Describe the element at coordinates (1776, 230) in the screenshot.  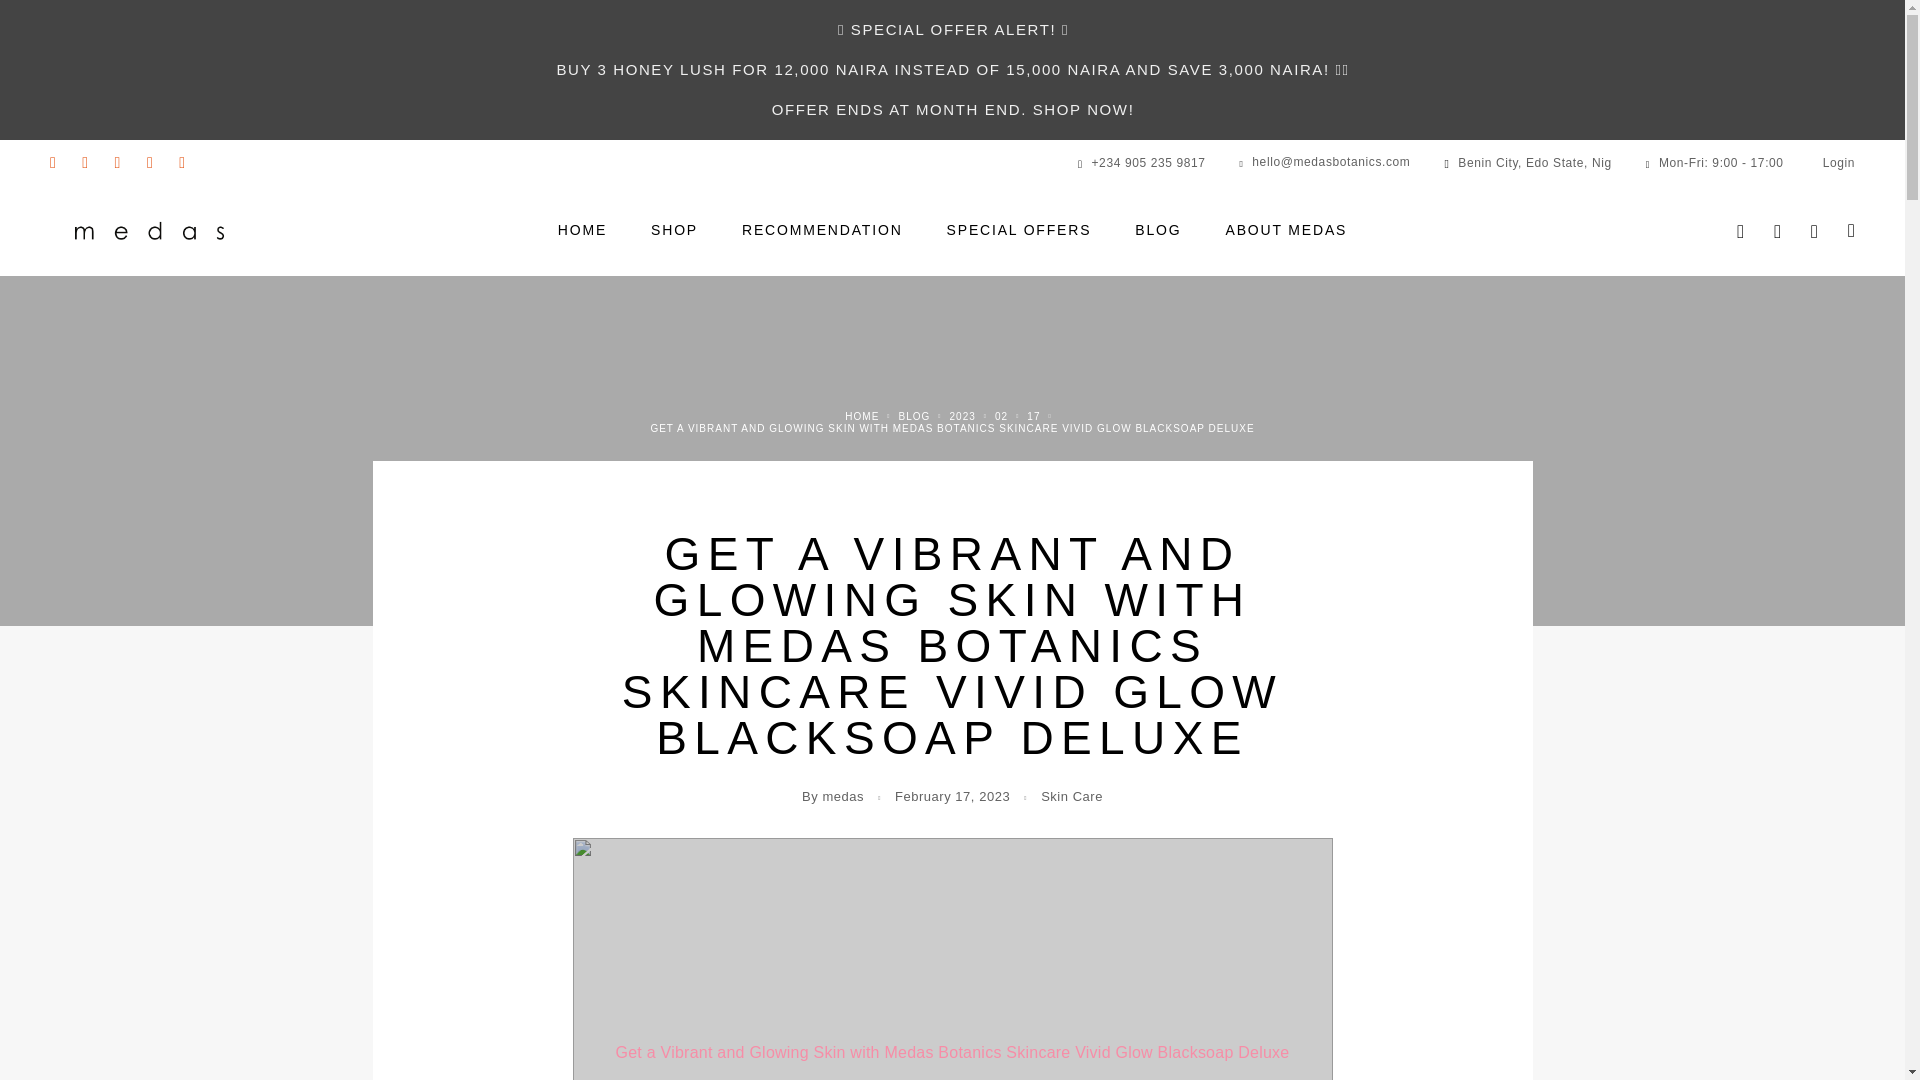
I see `Login` at that location.